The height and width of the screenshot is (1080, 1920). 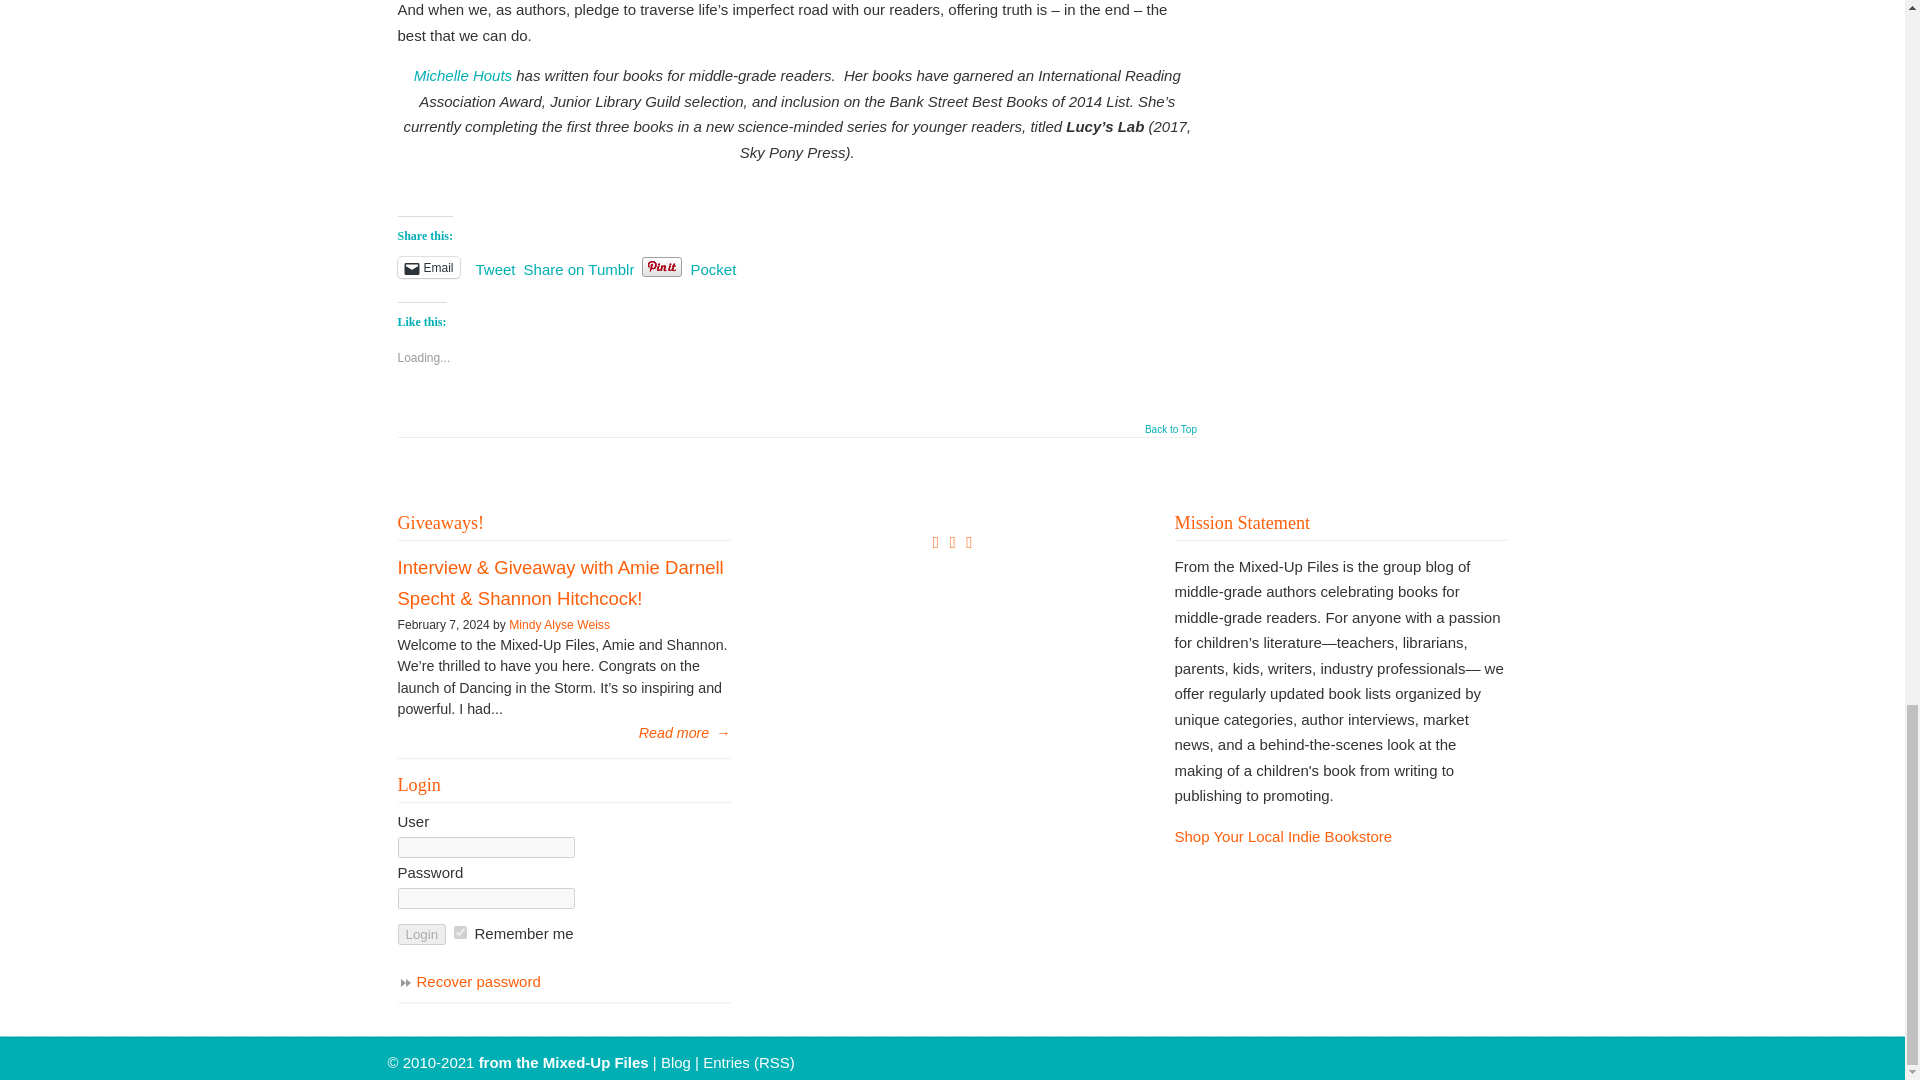 I want to click on Top of Page, so click(x=1170, y=434).